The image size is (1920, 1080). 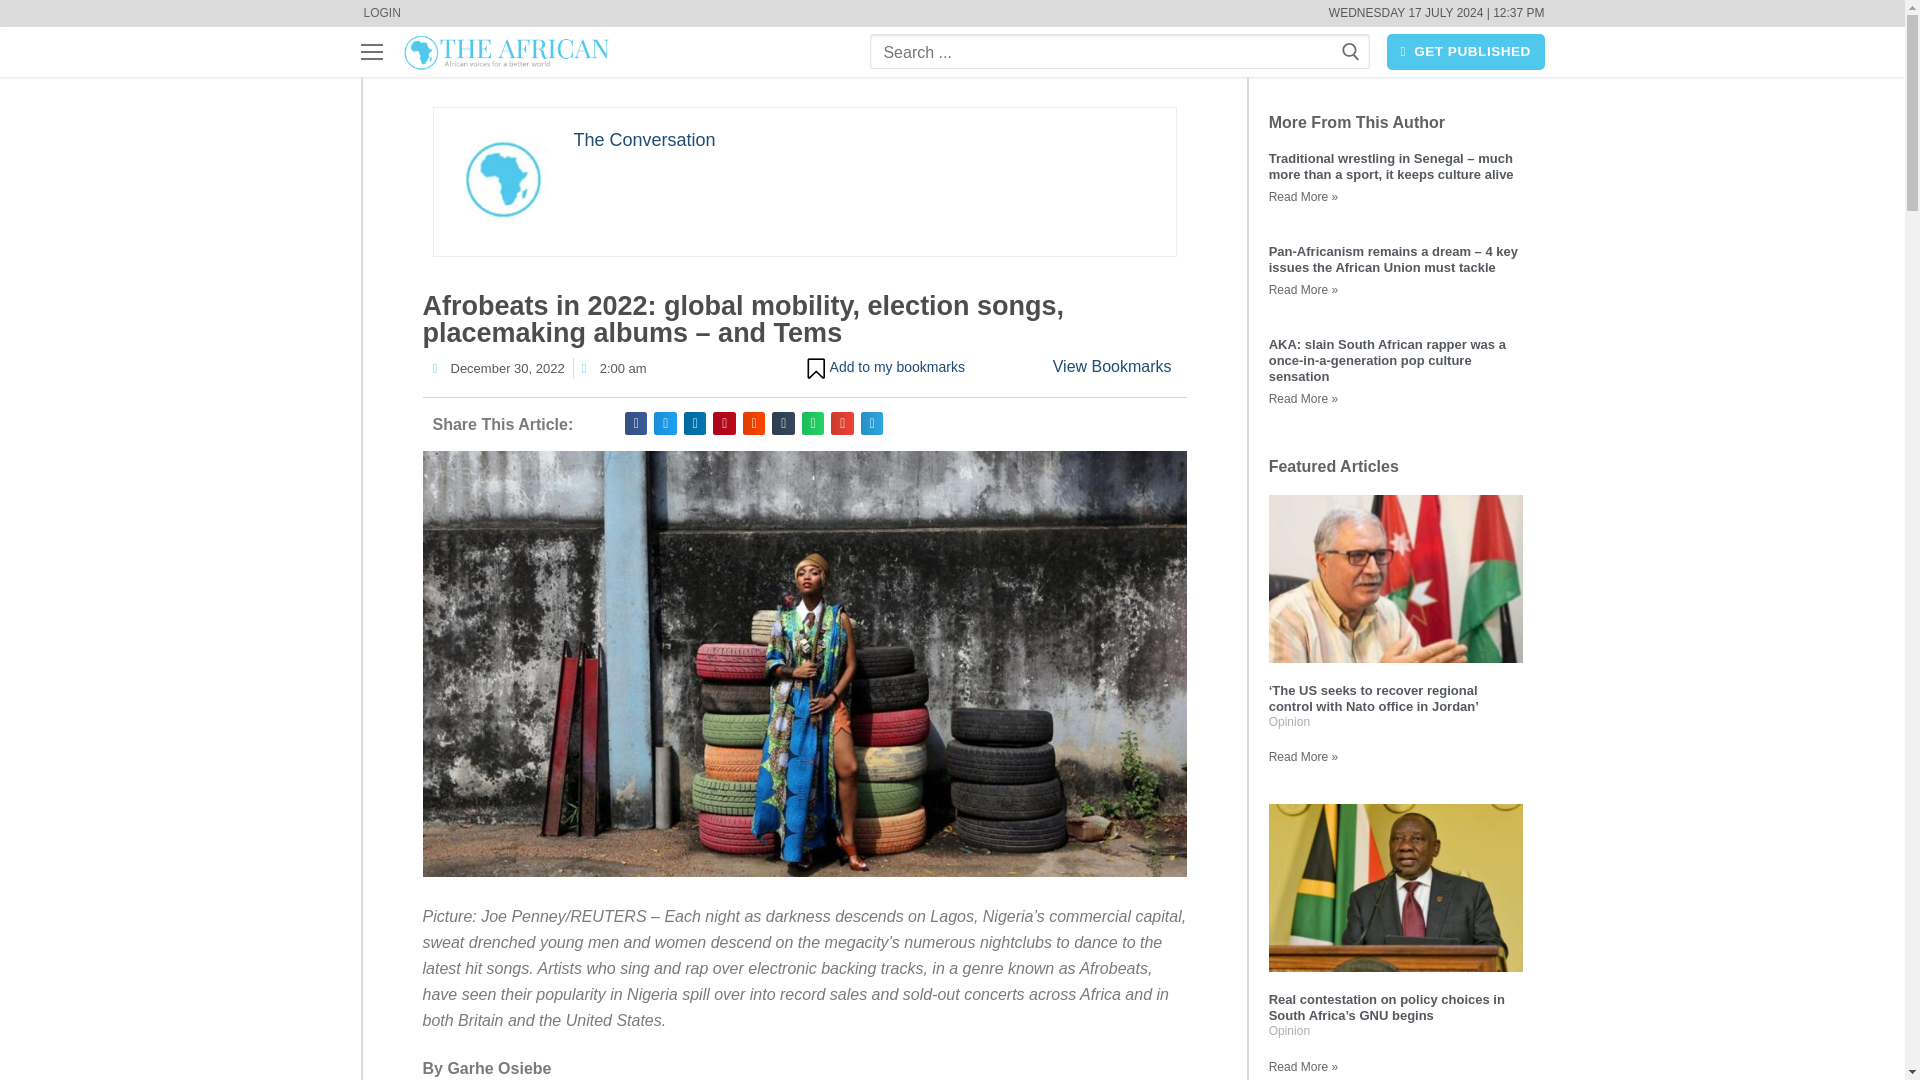 What do you see at coordinates (498, 368) in the screenshot?
I see `December 30, 2022` at bounding box center [498, 368].